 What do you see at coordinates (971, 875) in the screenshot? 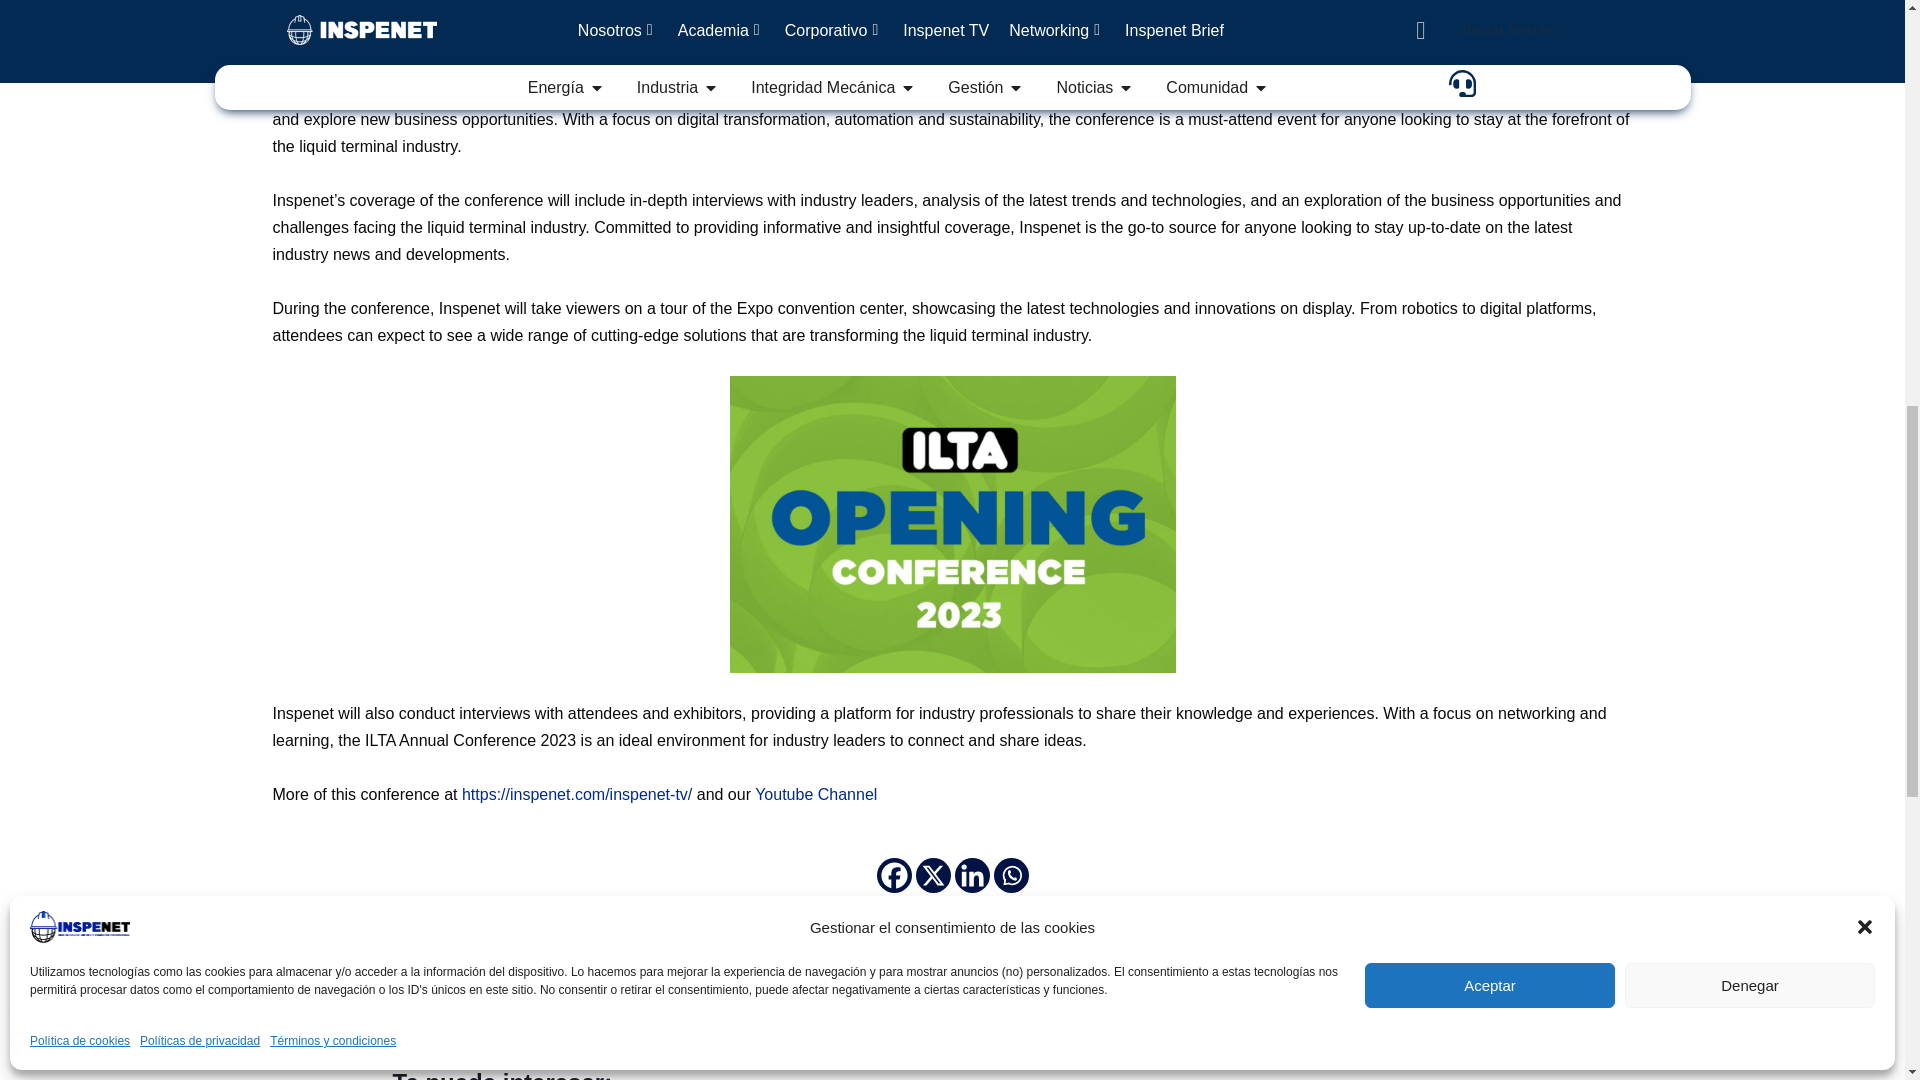
I see `Linkedin` at bounding box center [971, 875].